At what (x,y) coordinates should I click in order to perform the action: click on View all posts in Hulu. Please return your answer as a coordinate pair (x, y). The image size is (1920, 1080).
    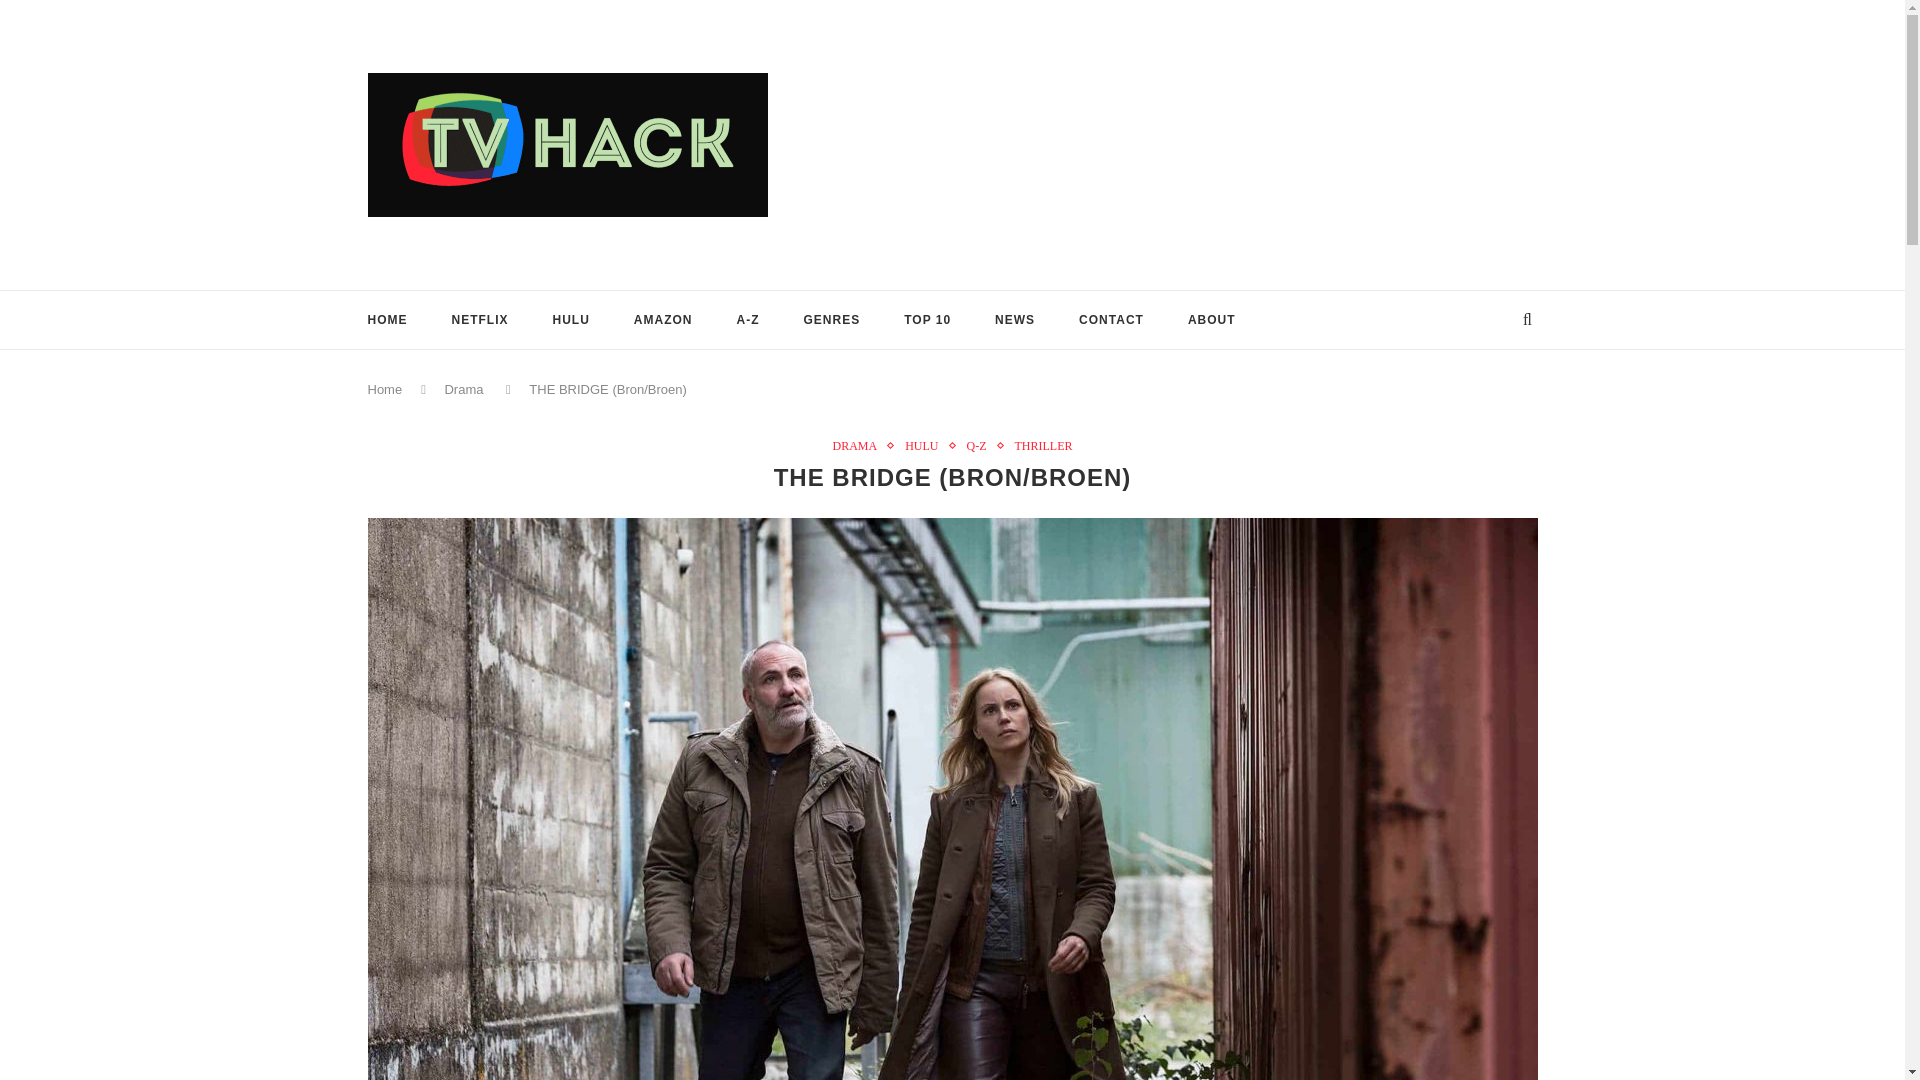
    Looking at the image, I should click on (926, 445).